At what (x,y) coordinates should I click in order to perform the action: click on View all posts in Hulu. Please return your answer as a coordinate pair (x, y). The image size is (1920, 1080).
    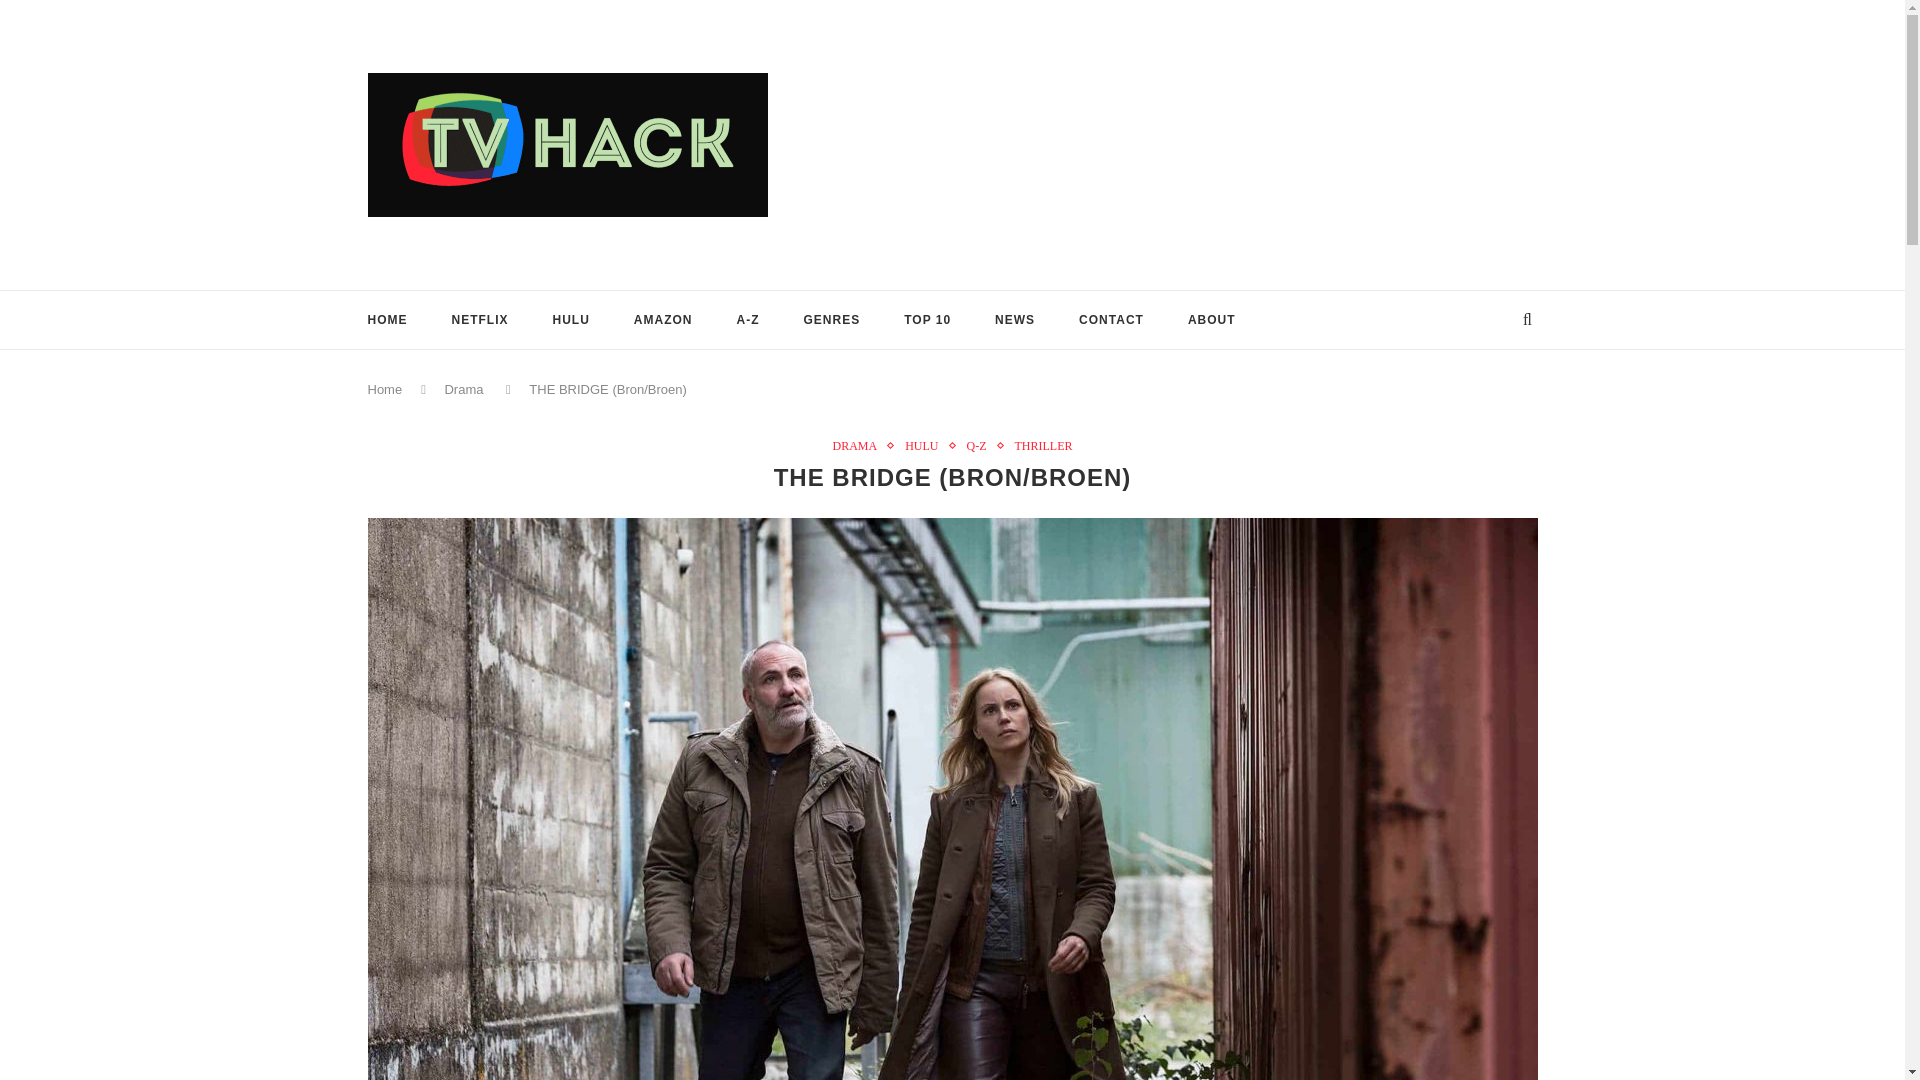
    Looking at the image, I should click on (926, 445).